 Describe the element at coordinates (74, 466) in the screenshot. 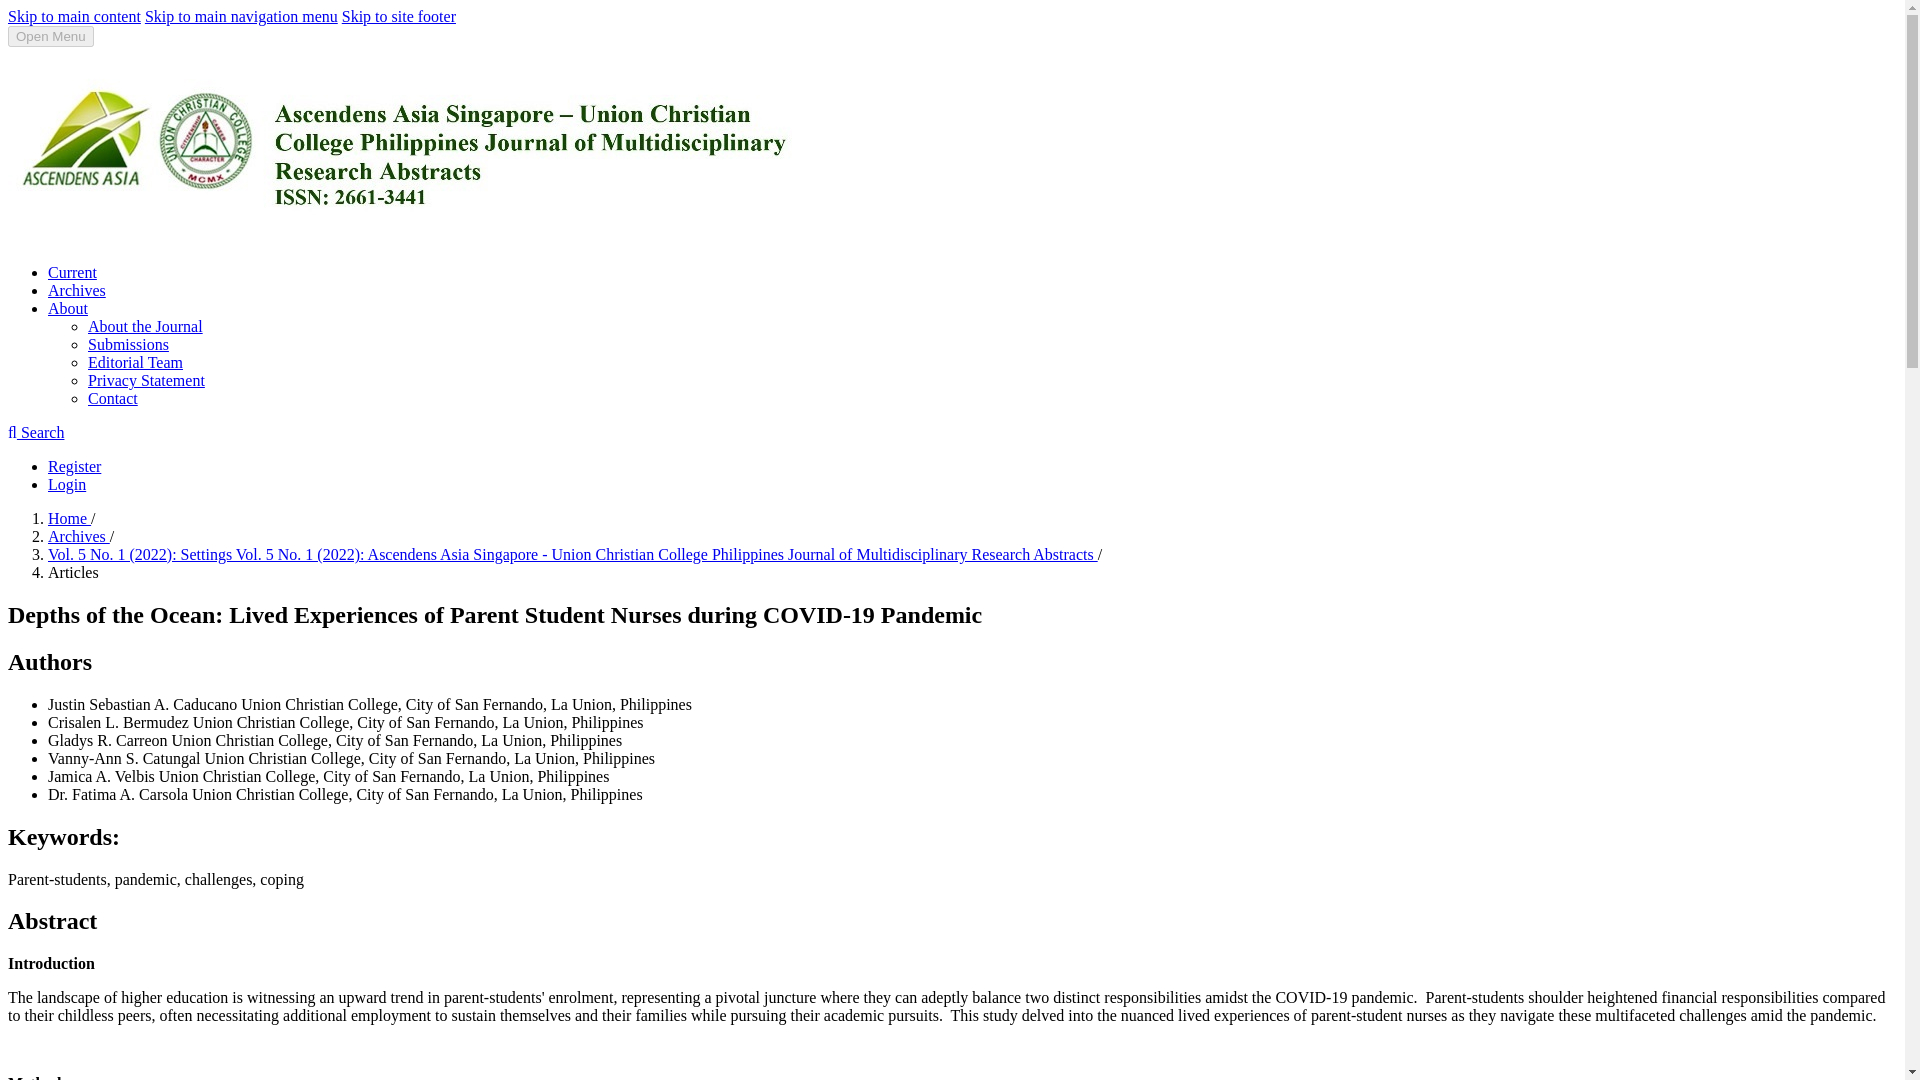

I see `Register` at that location.